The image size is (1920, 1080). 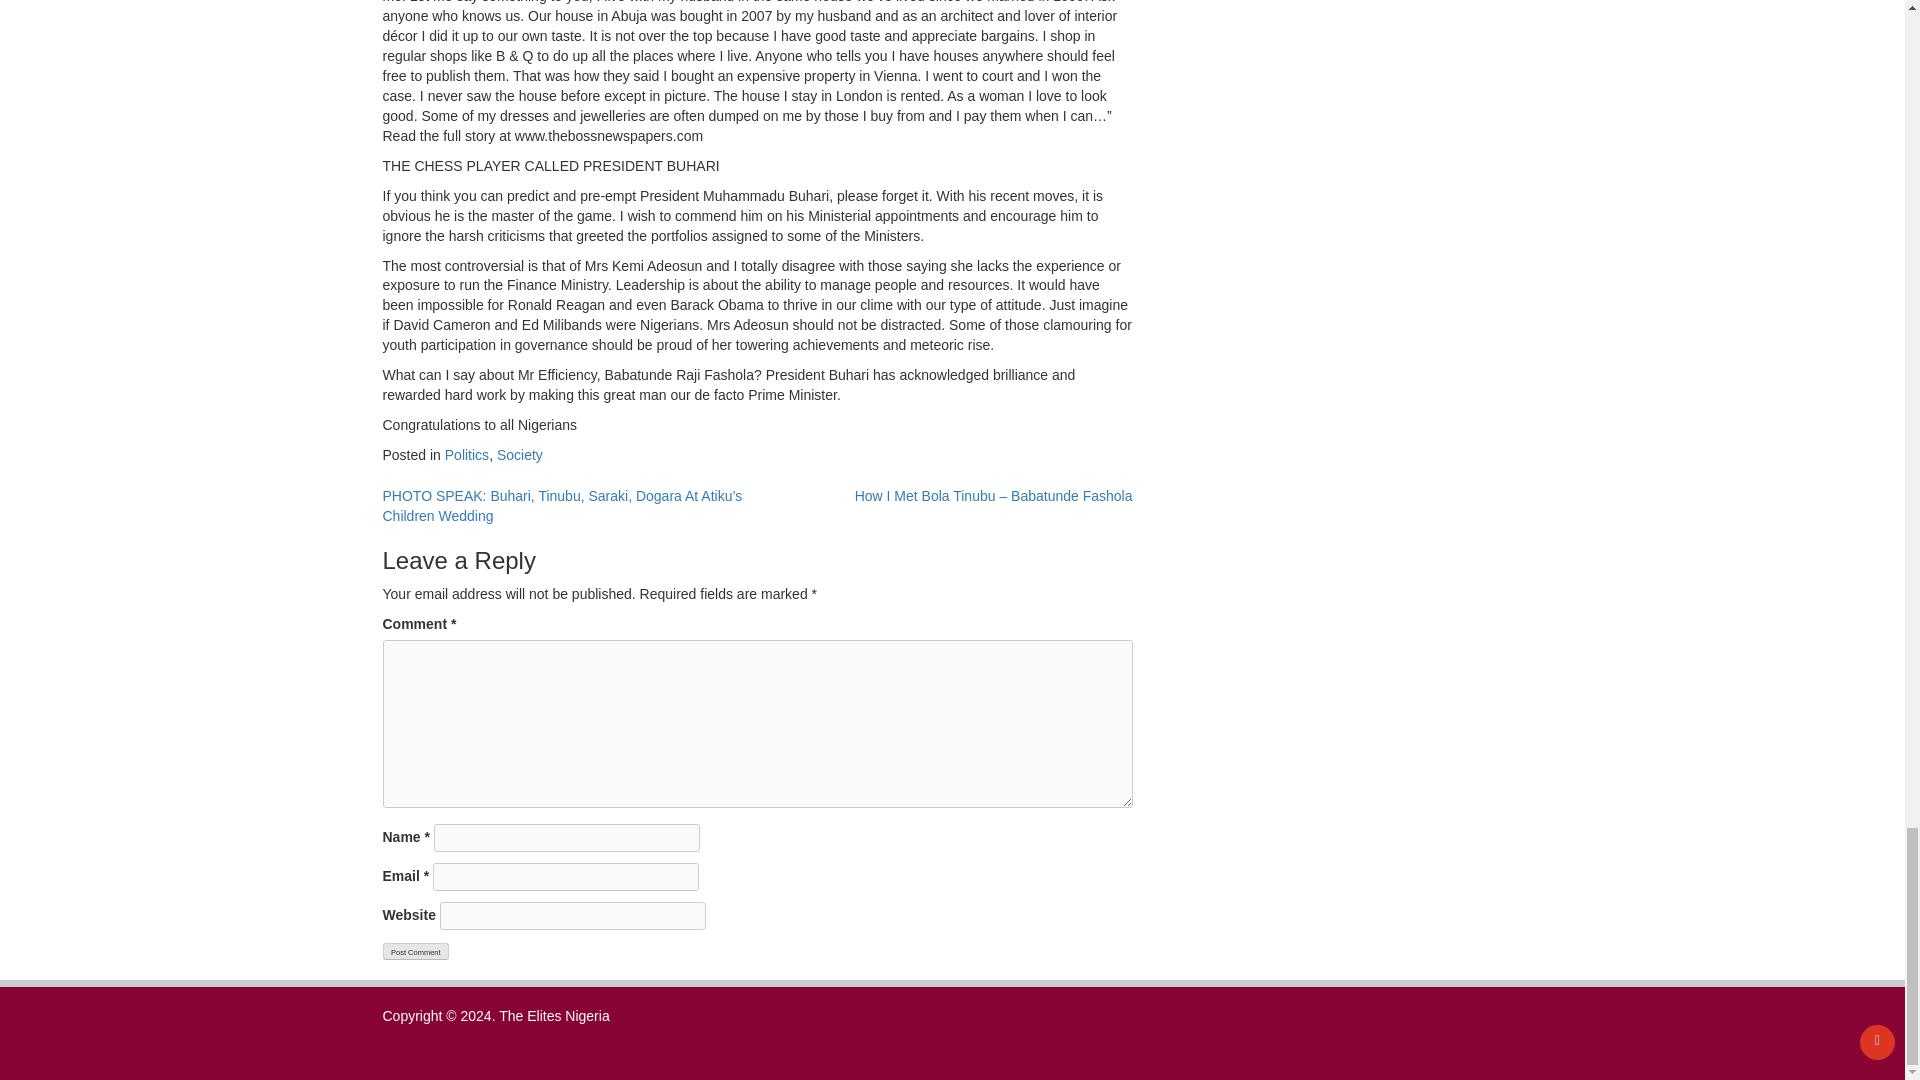 I want to click on Society, so click(x=520, y=455).